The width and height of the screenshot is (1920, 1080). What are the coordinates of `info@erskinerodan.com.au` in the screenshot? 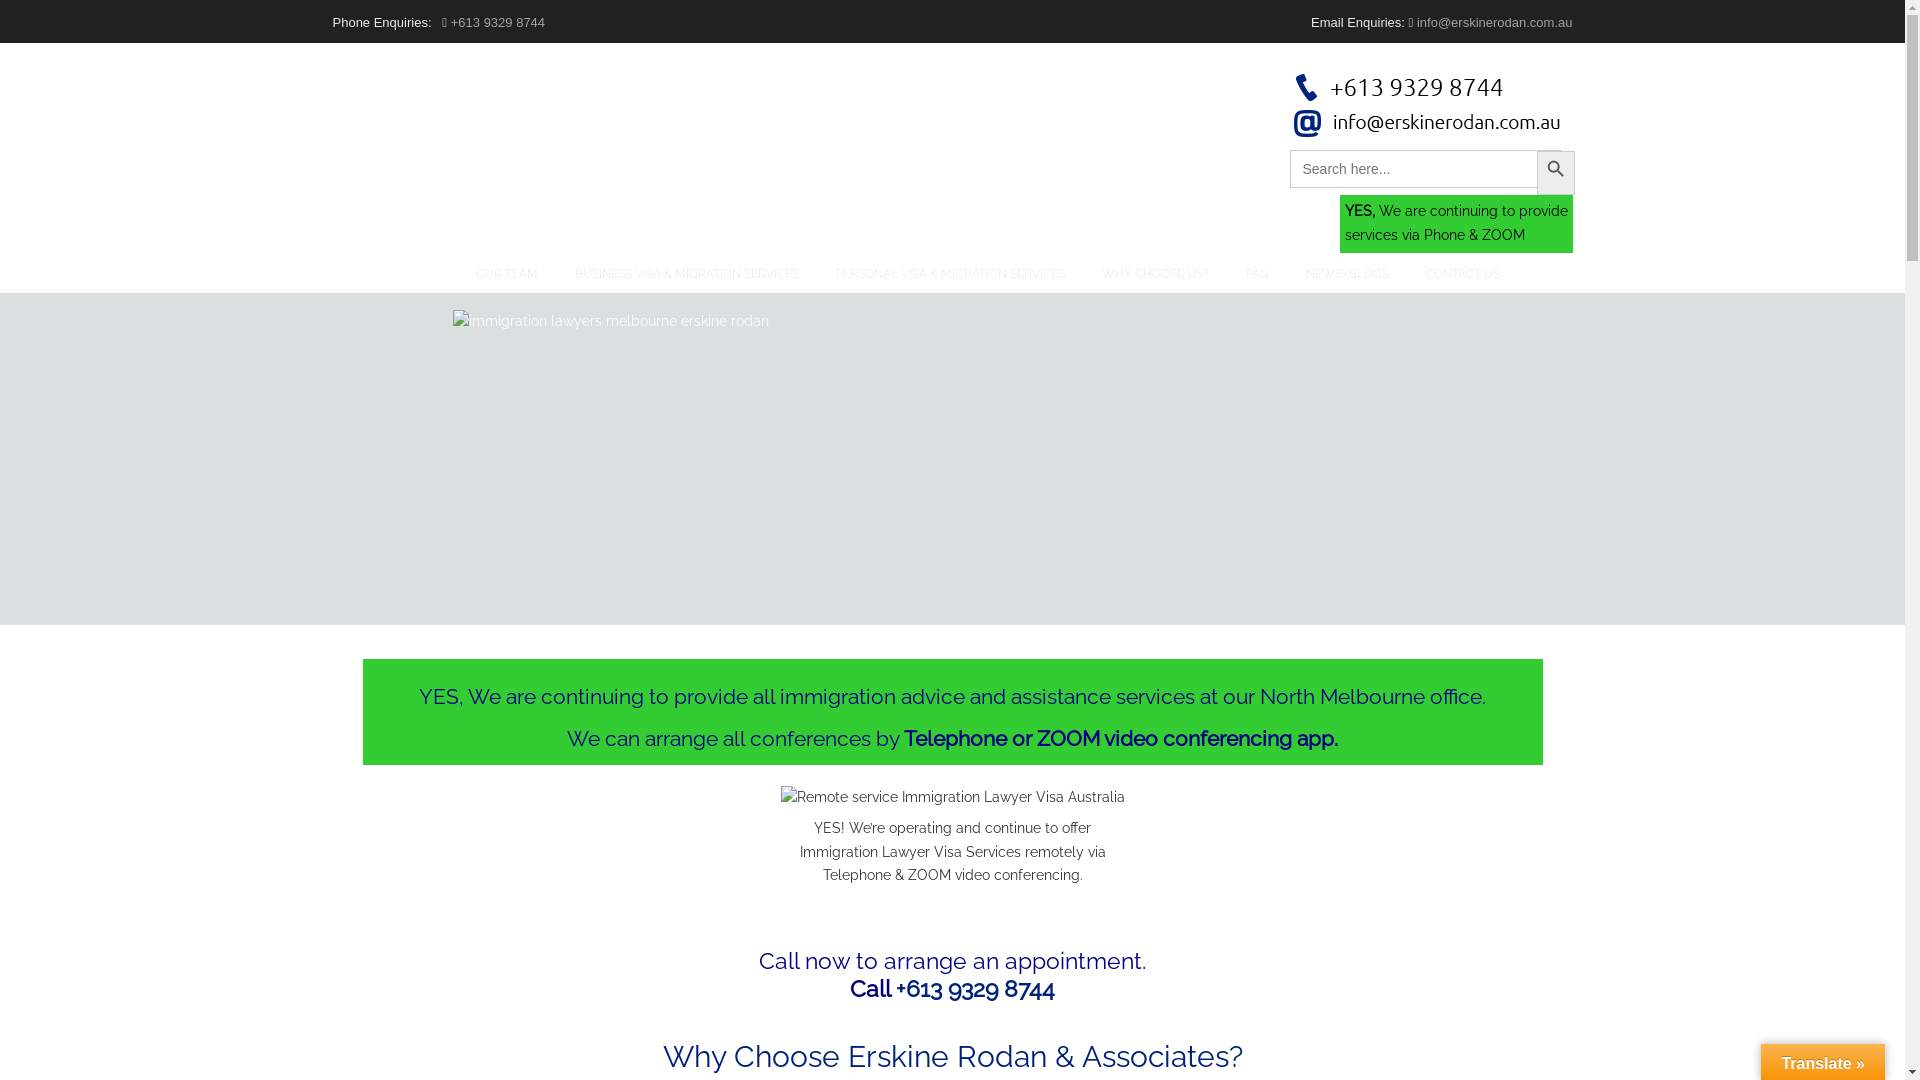 It's located at (1495, 22).